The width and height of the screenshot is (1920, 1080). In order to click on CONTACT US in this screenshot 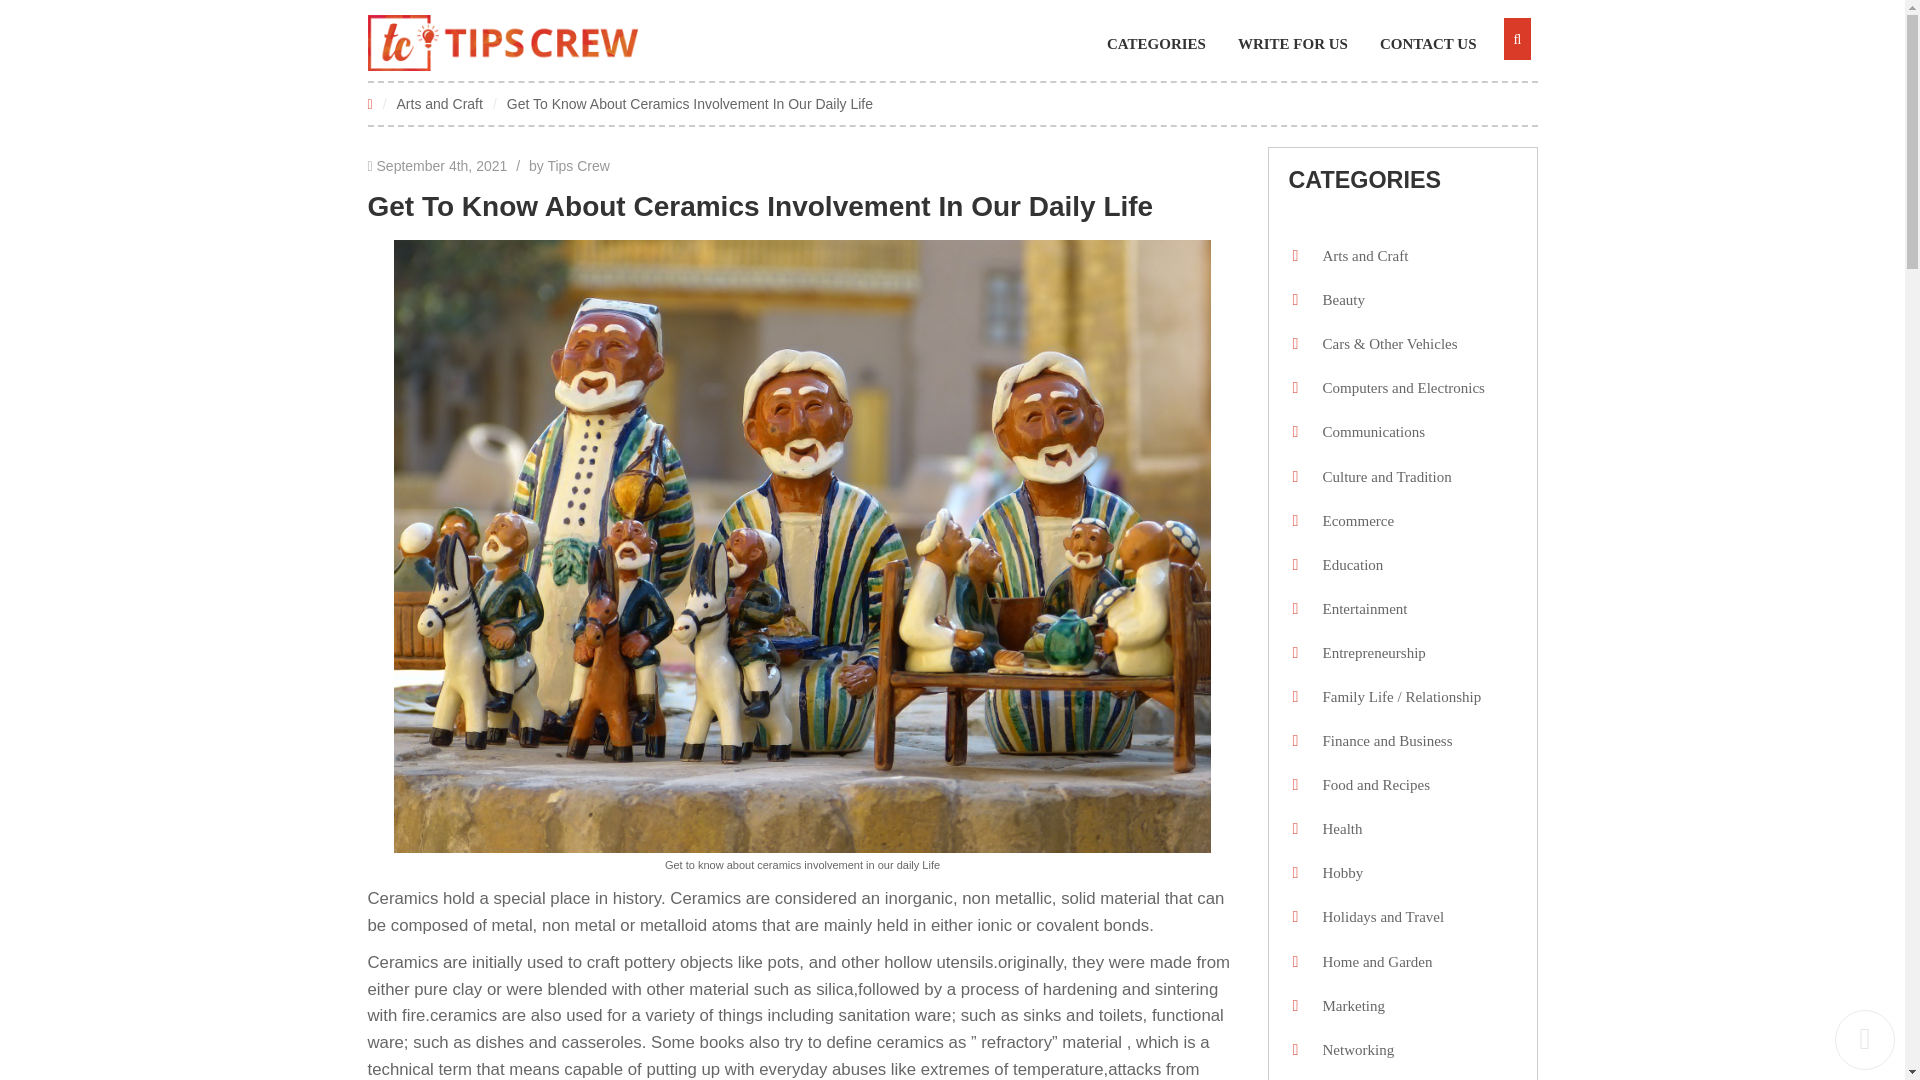, I will do `click(1438, 44)`.